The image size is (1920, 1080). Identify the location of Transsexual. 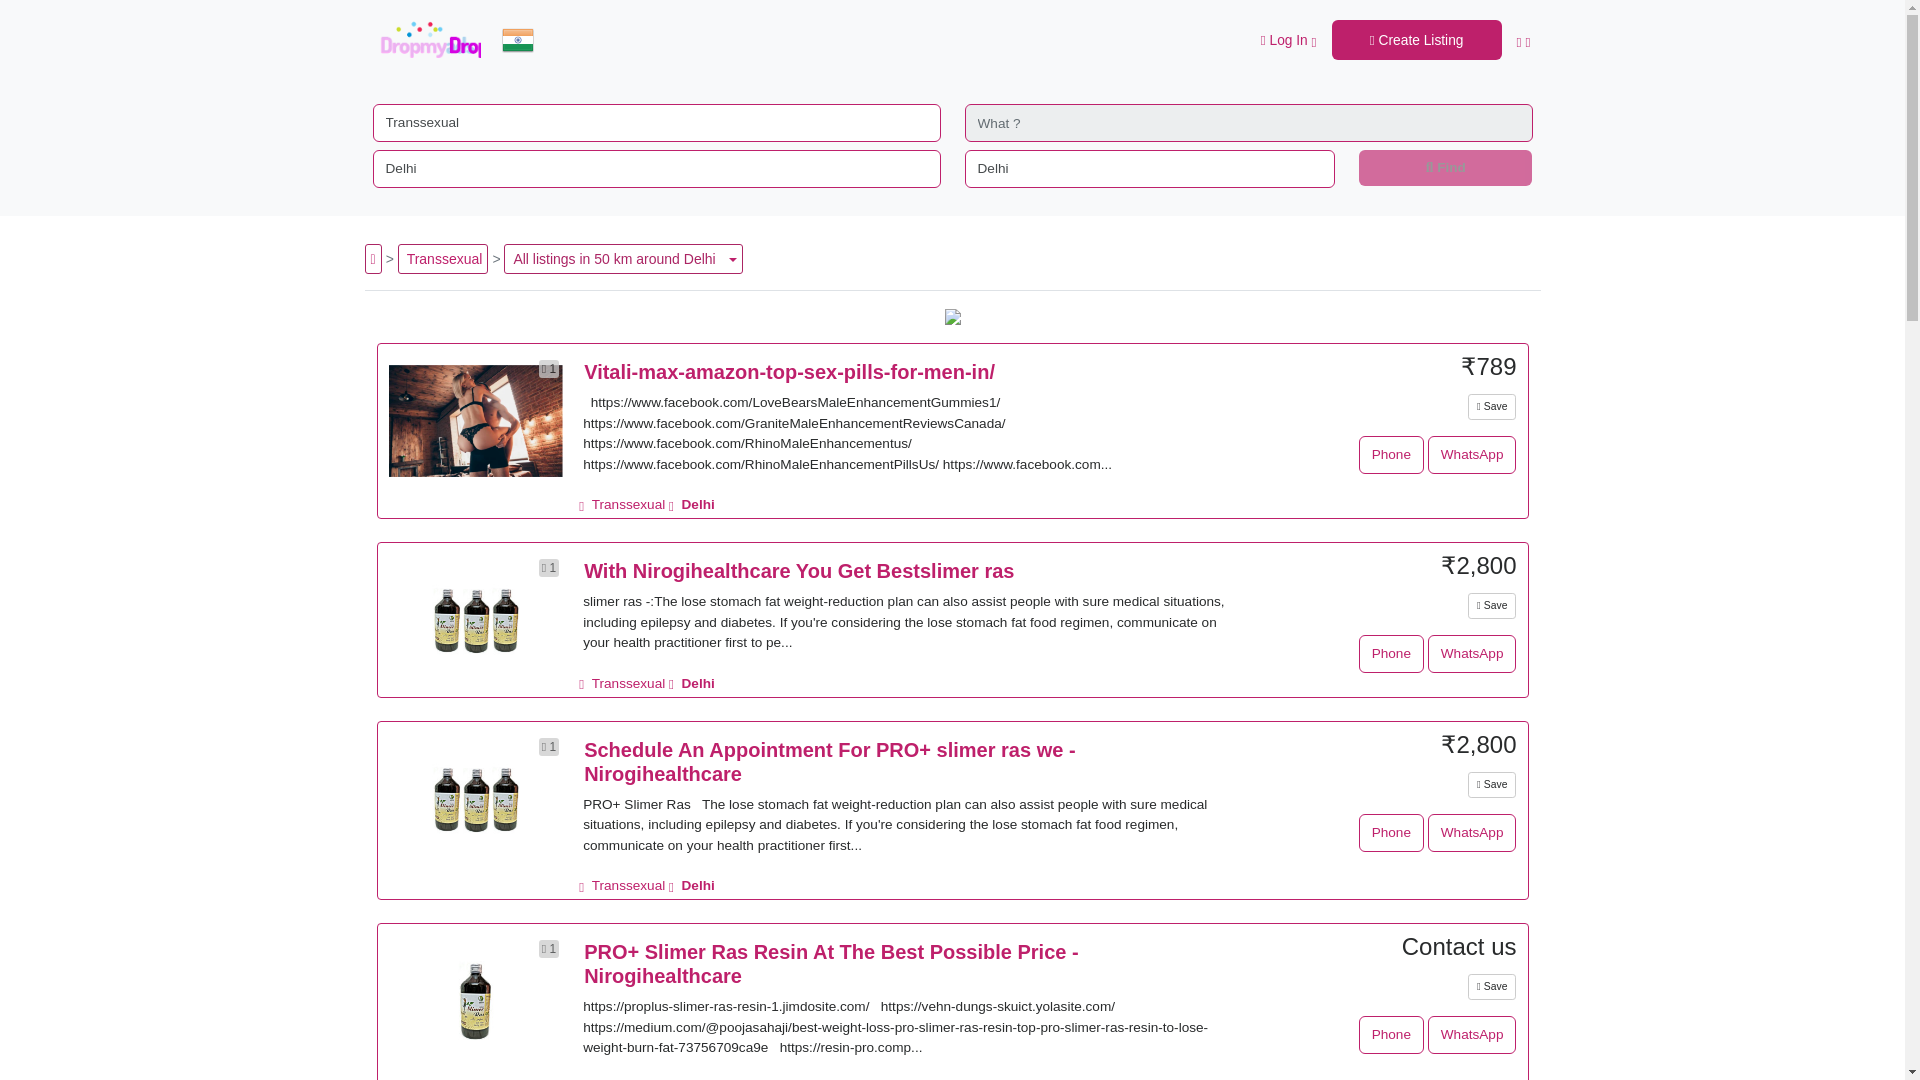
(630, 504).